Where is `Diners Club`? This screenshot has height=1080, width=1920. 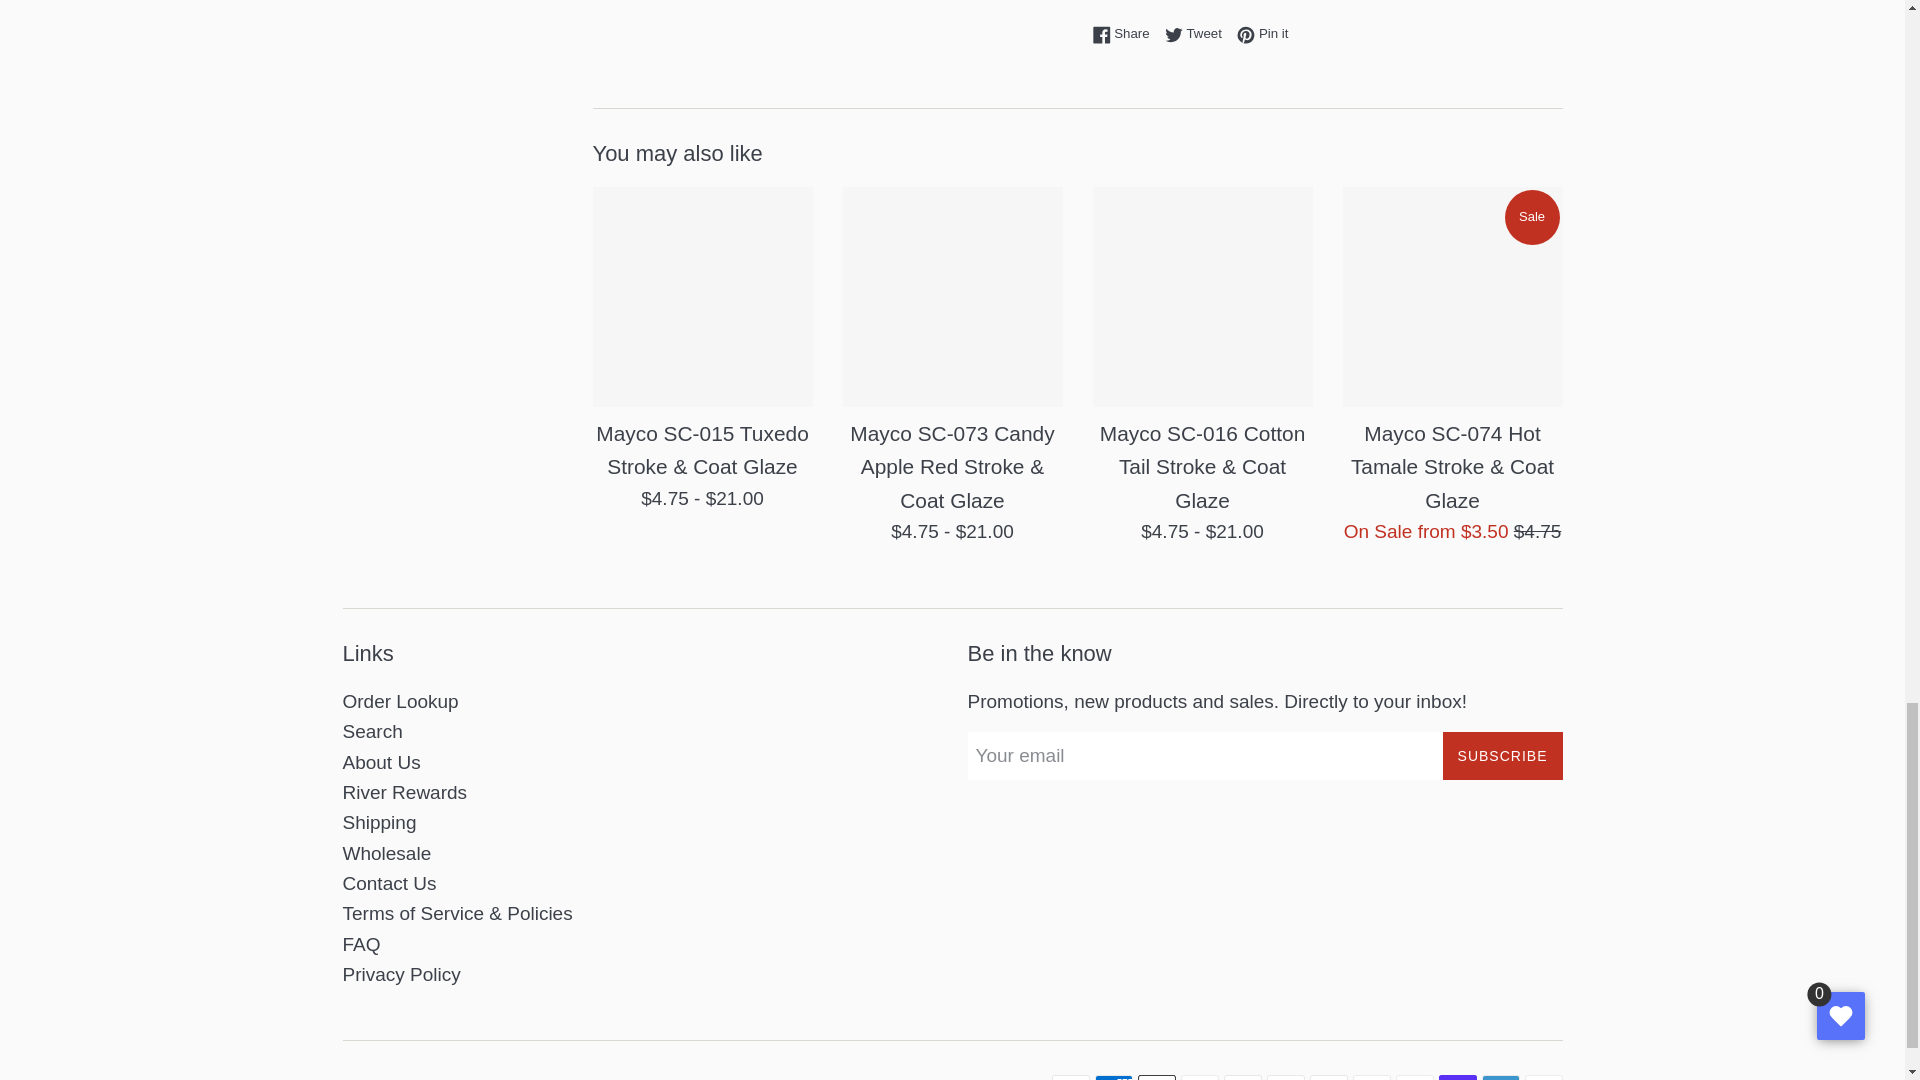 Diners Club is located at coordinates (1198, 1077).